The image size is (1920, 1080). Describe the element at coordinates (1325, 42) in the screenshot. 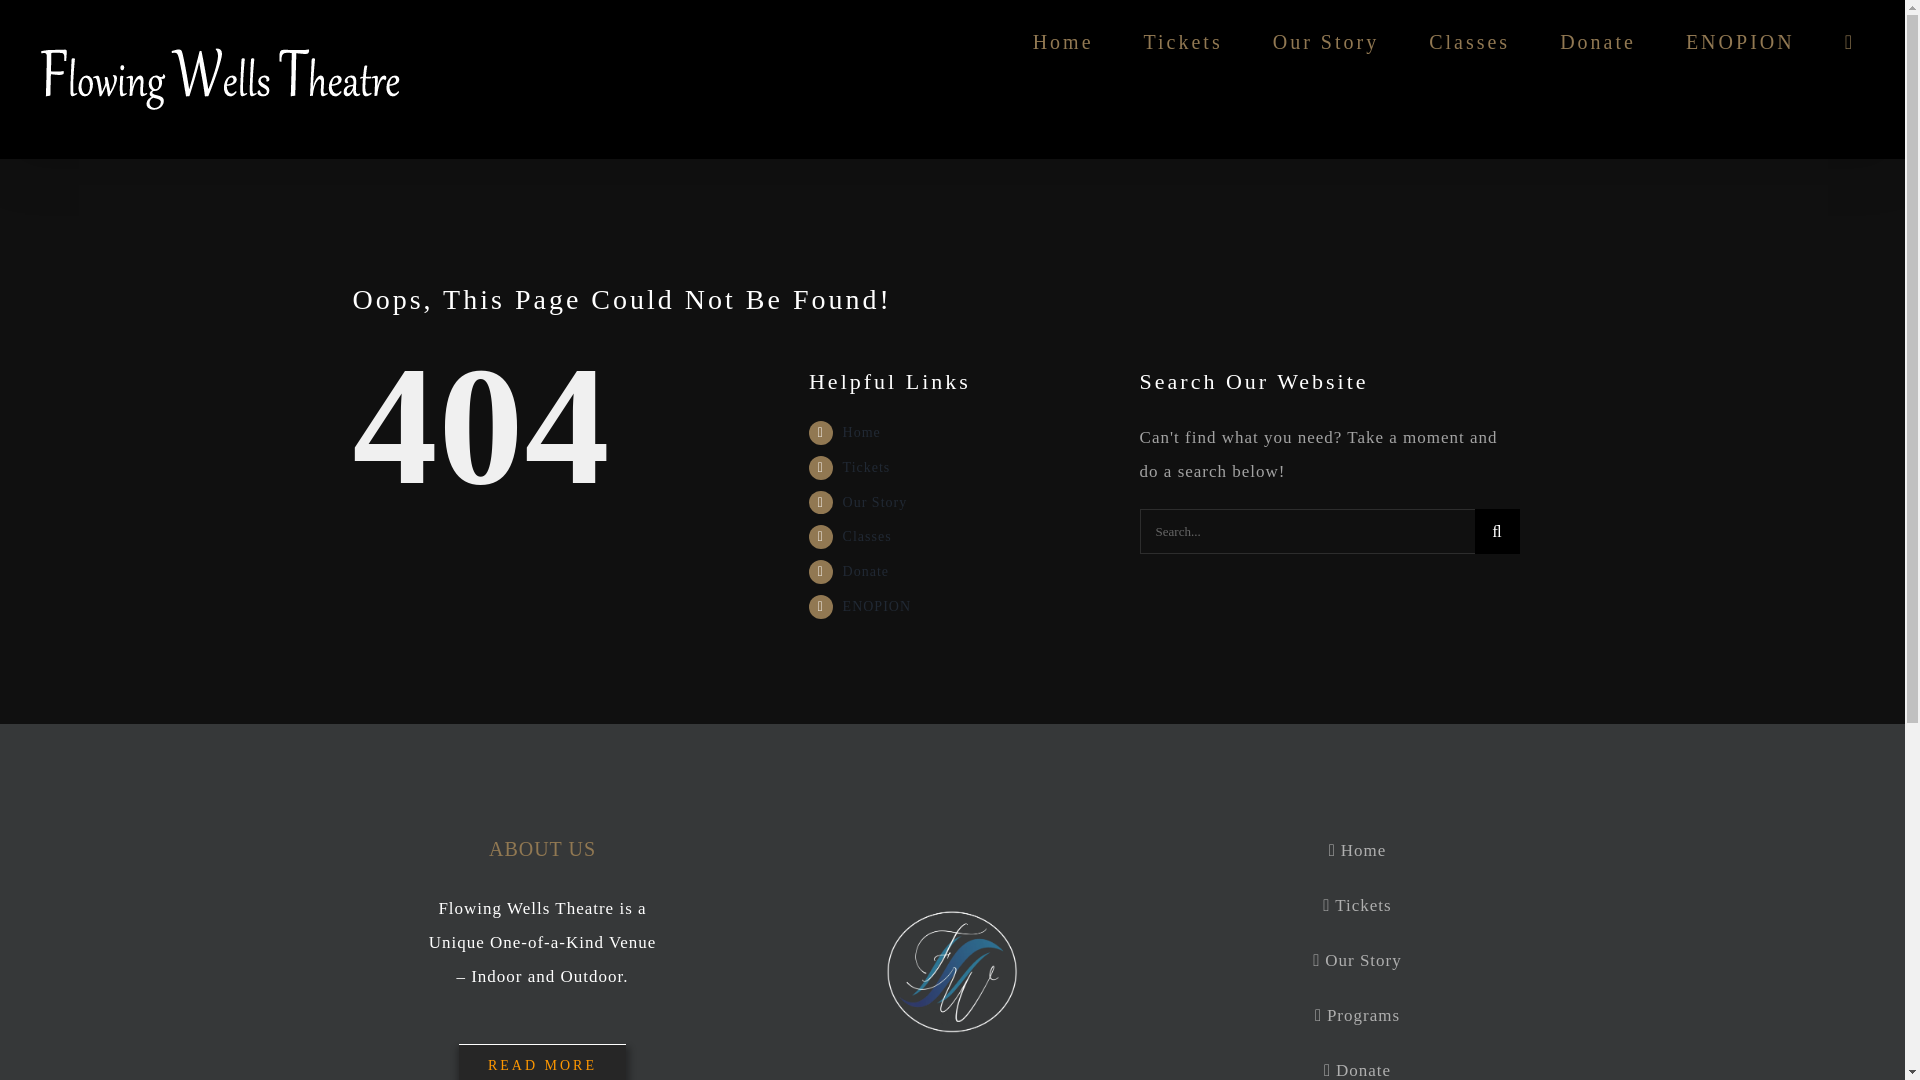

I see `Our Story` at that location.